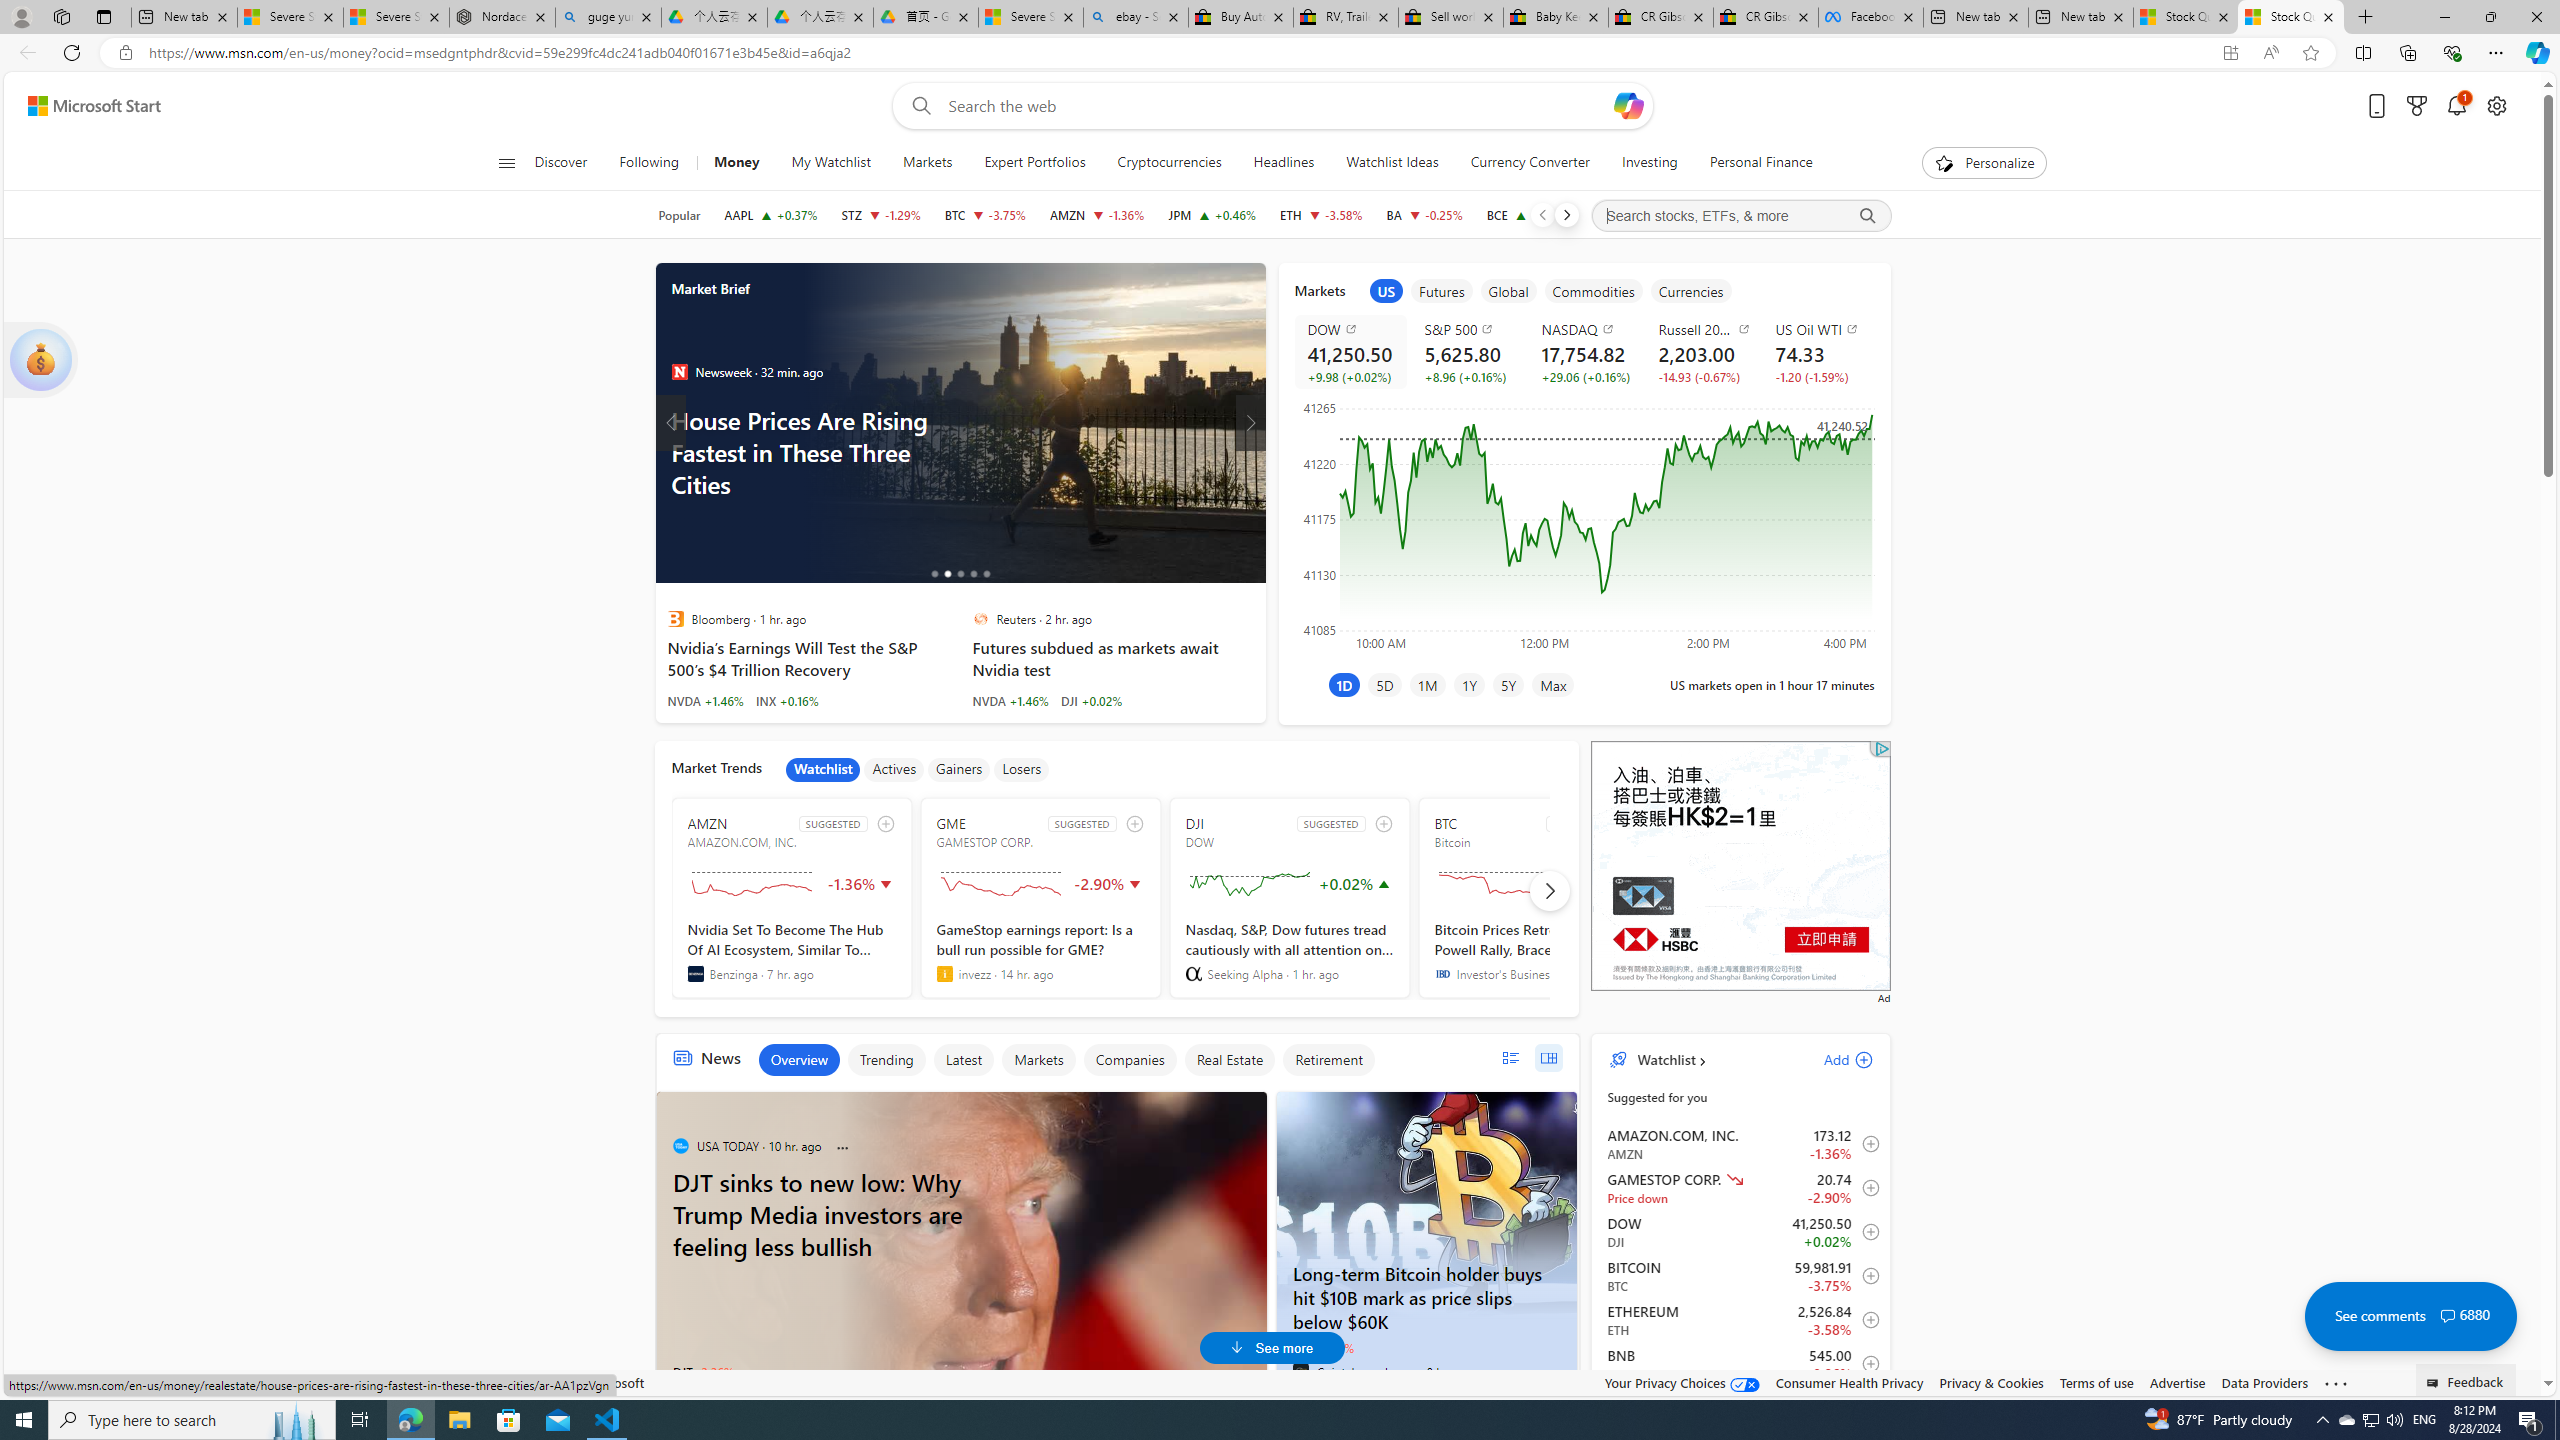 This screenshot has height=1440, width=2560. Describe the element at coordinates (1470, 329) in the screenshot. I see `S&P 500` at that location.